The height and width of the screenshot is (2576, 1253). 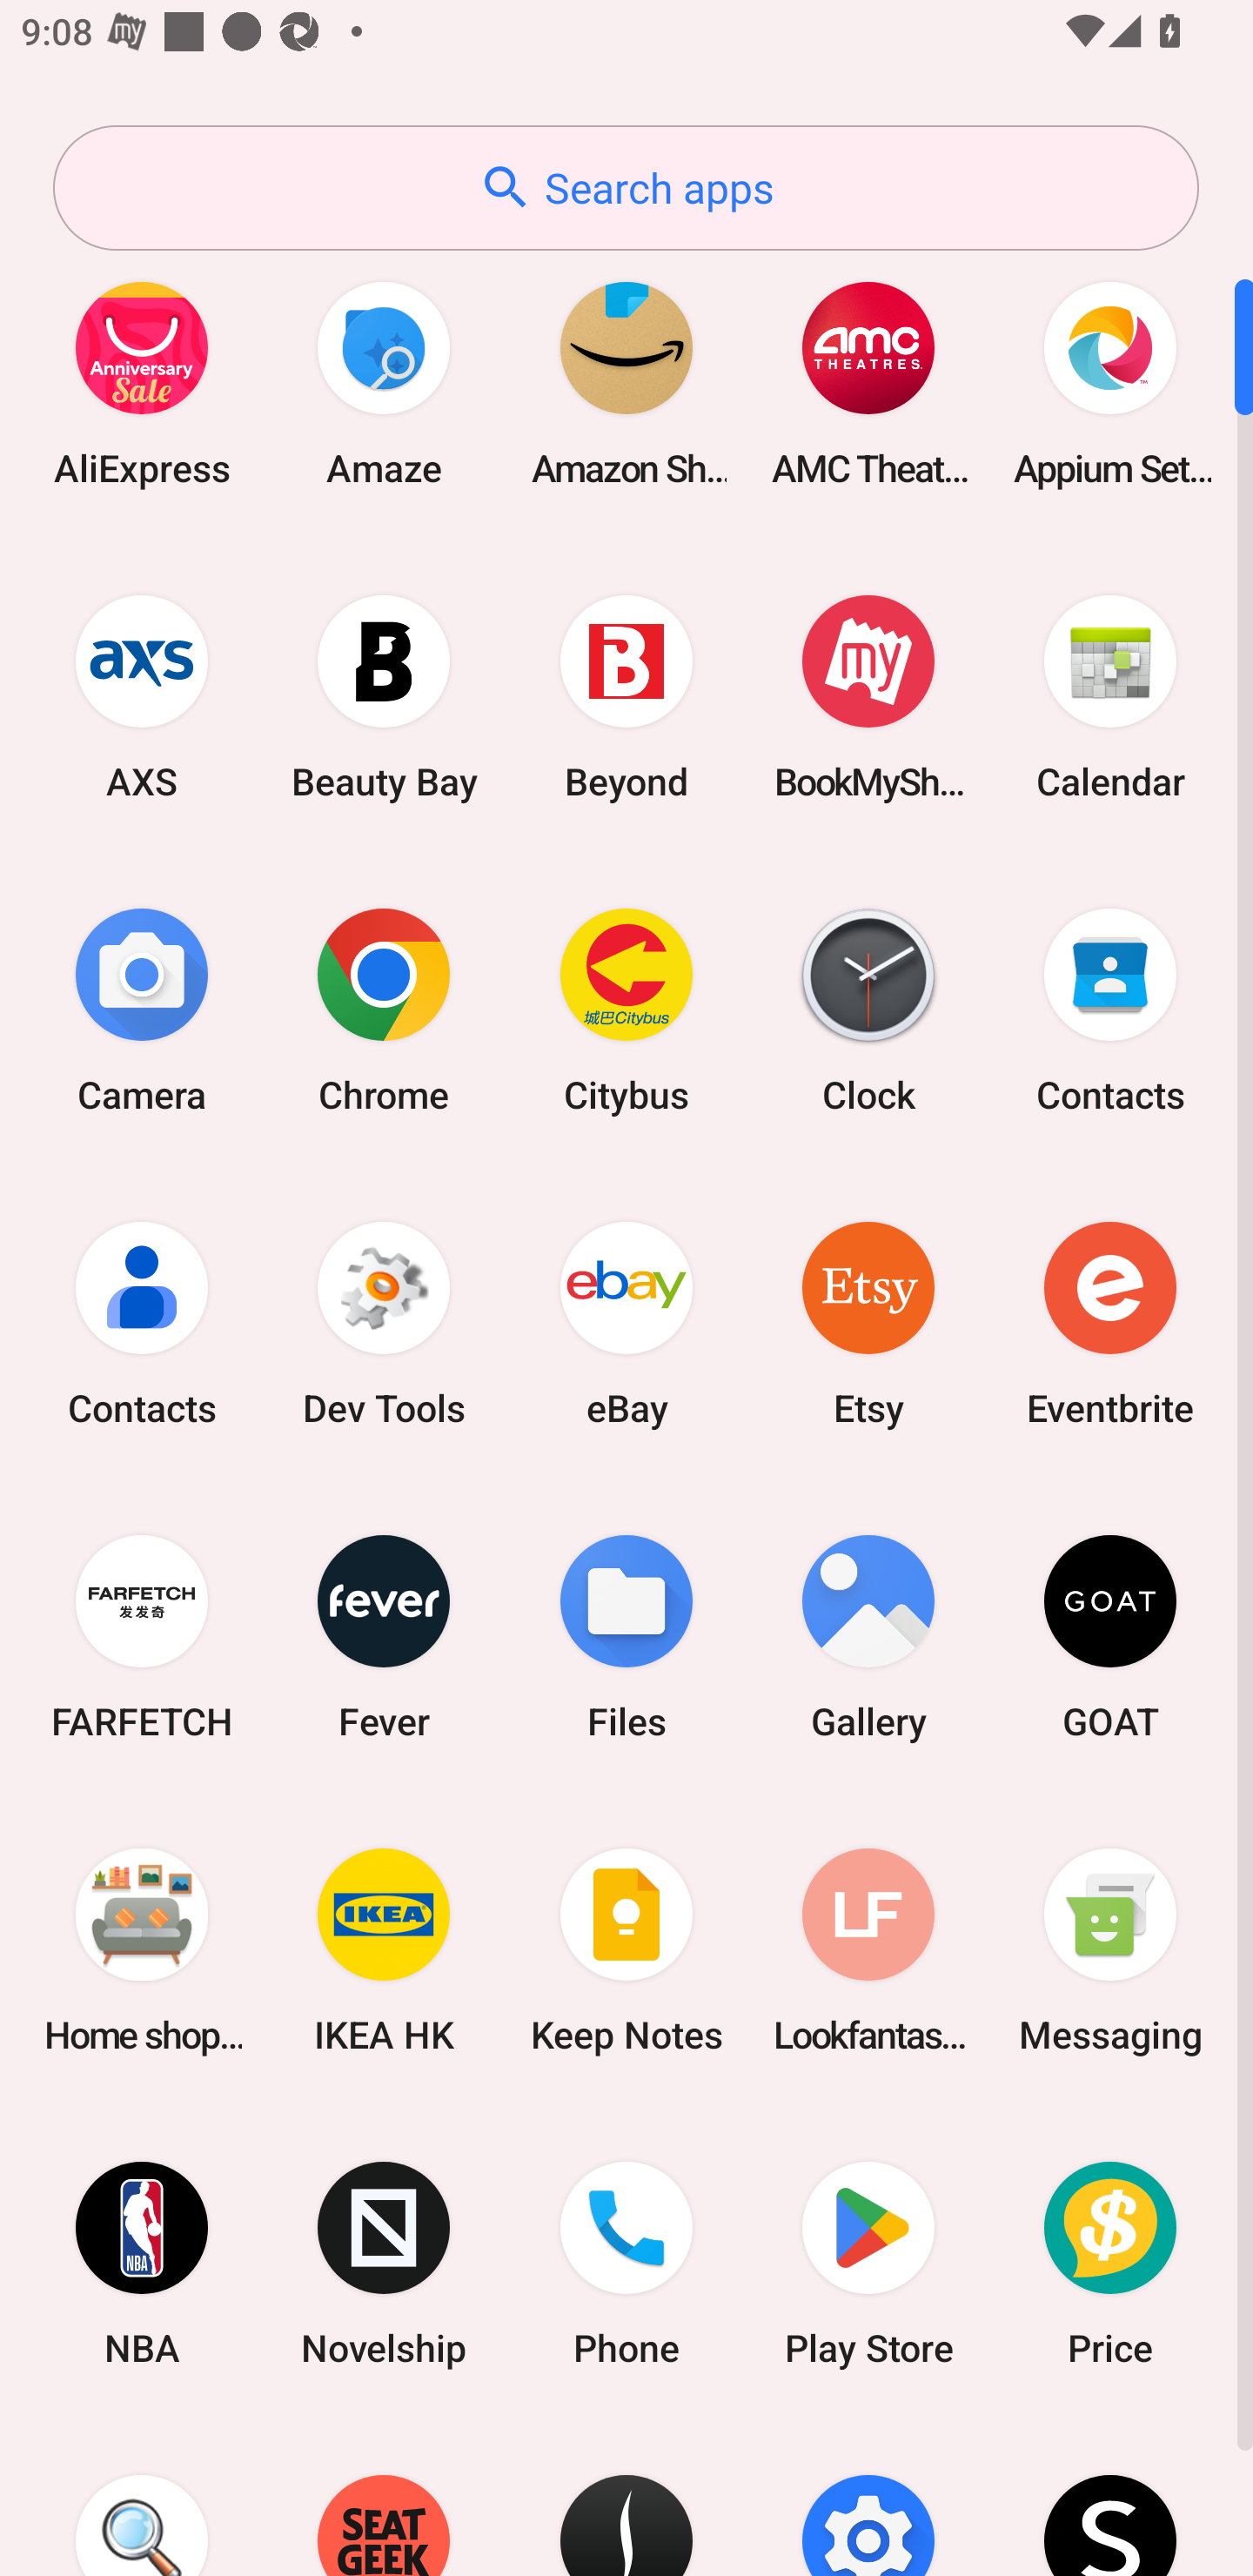 I want to click on Amaze, so click(x=384, y=383).